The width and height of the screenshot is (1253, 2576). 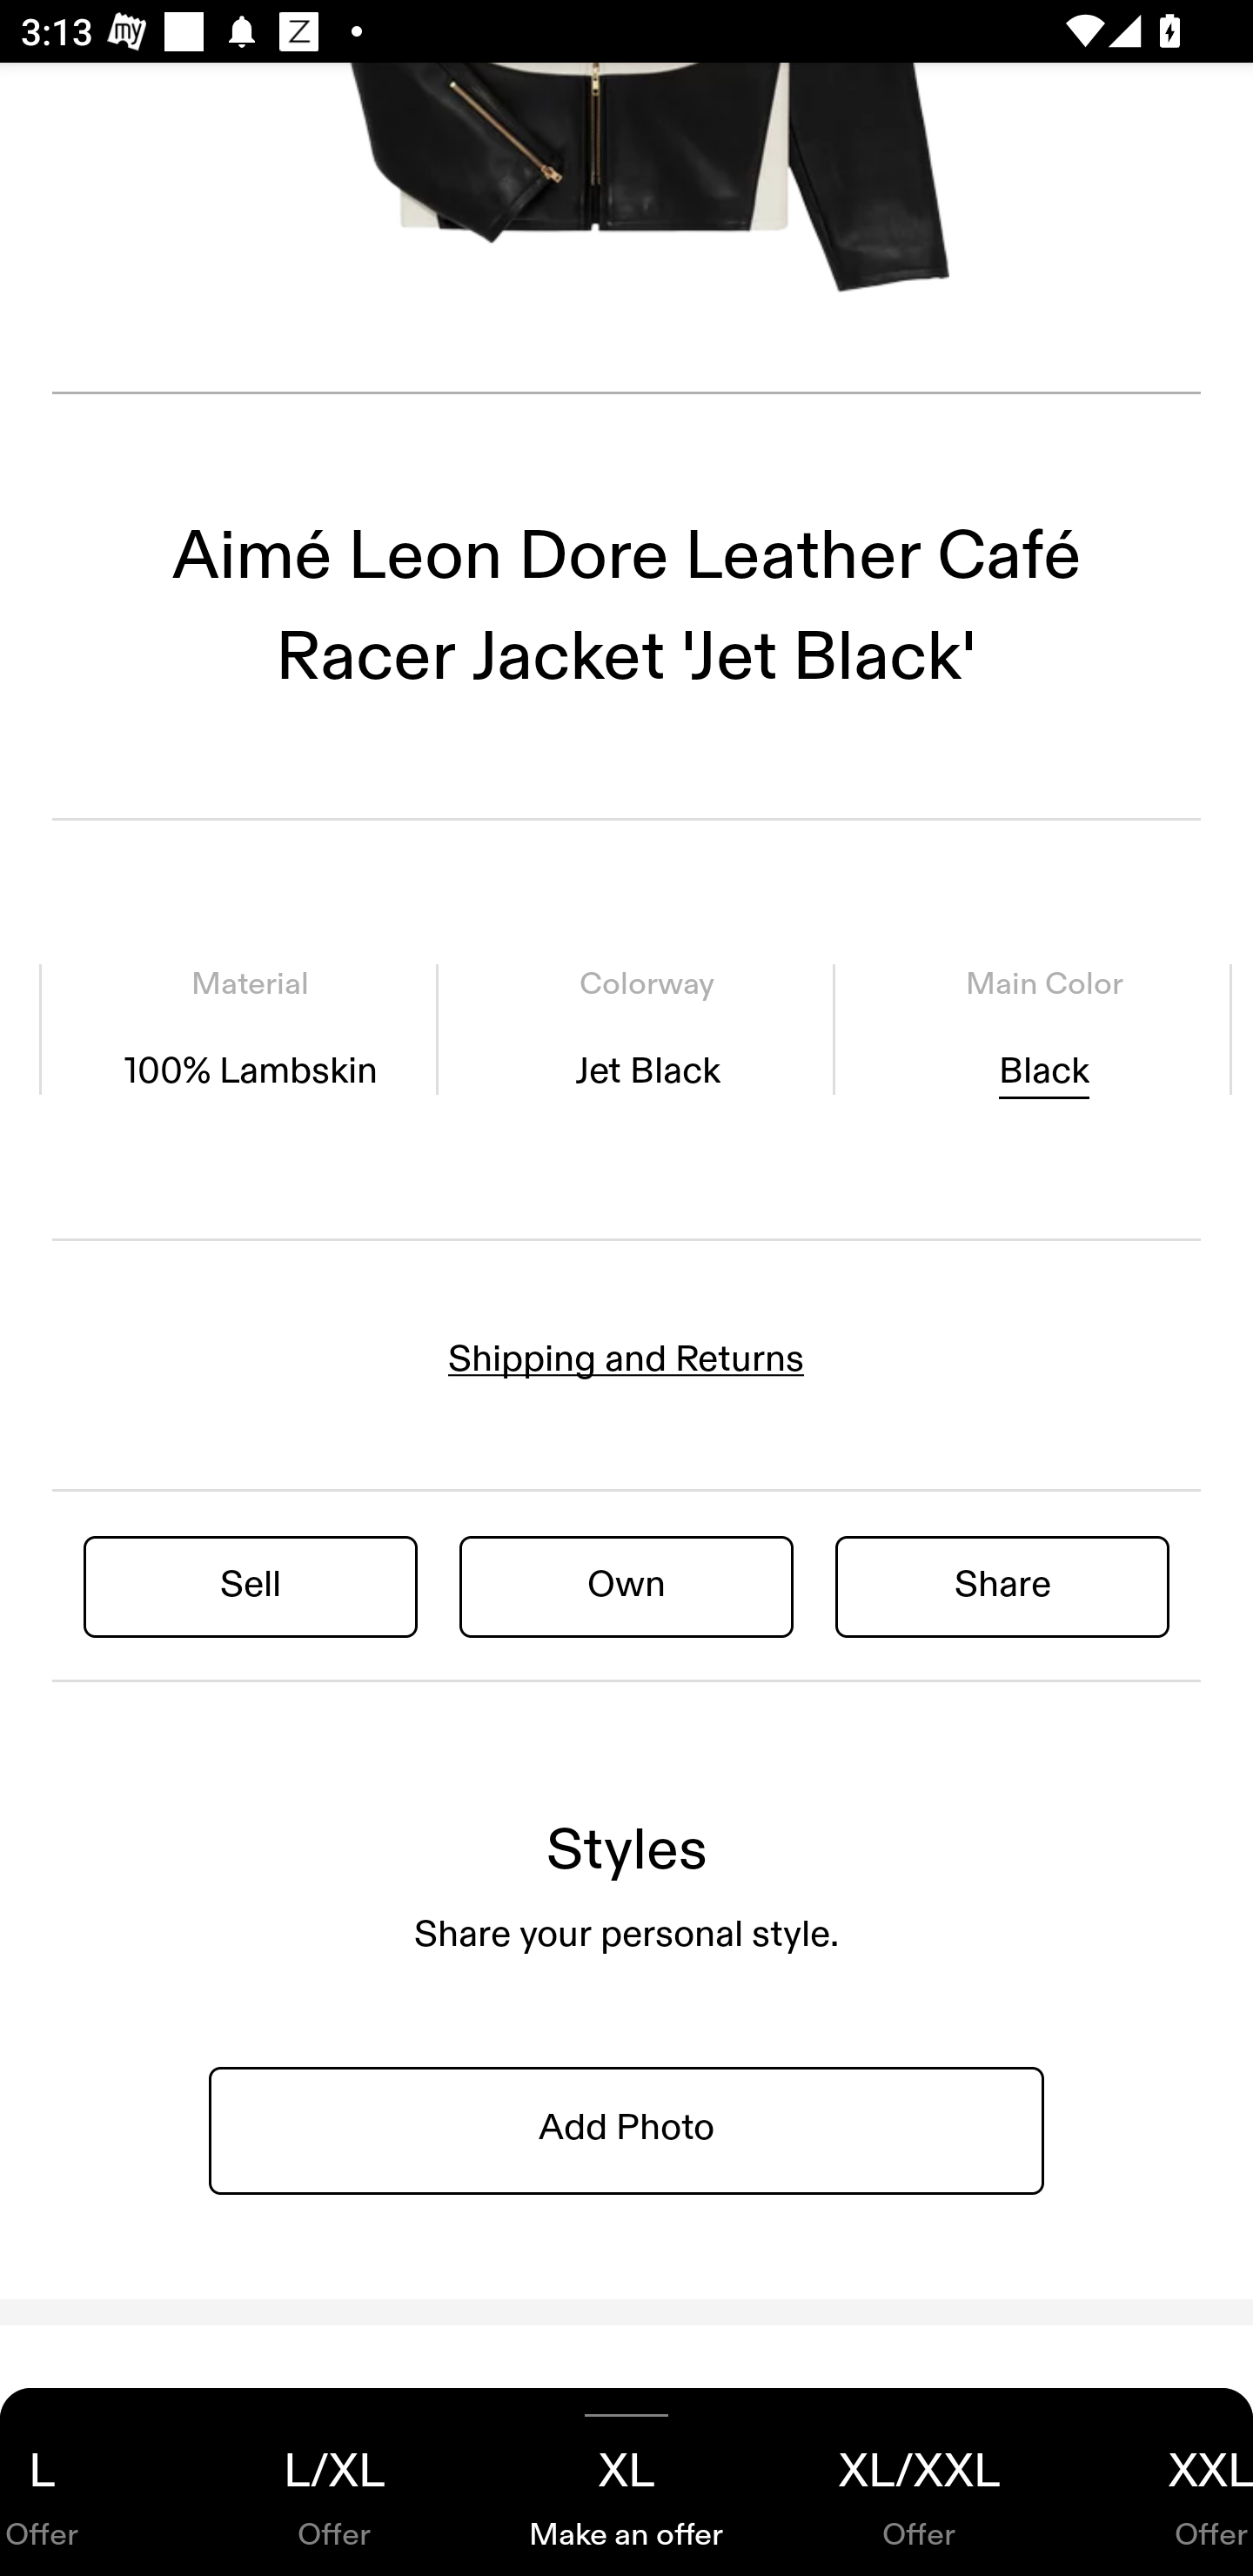 What do you see at coordinates (1159, 2482) in the screenshot?
I see `XXL Offer` at bounding box center [1159, 2482].